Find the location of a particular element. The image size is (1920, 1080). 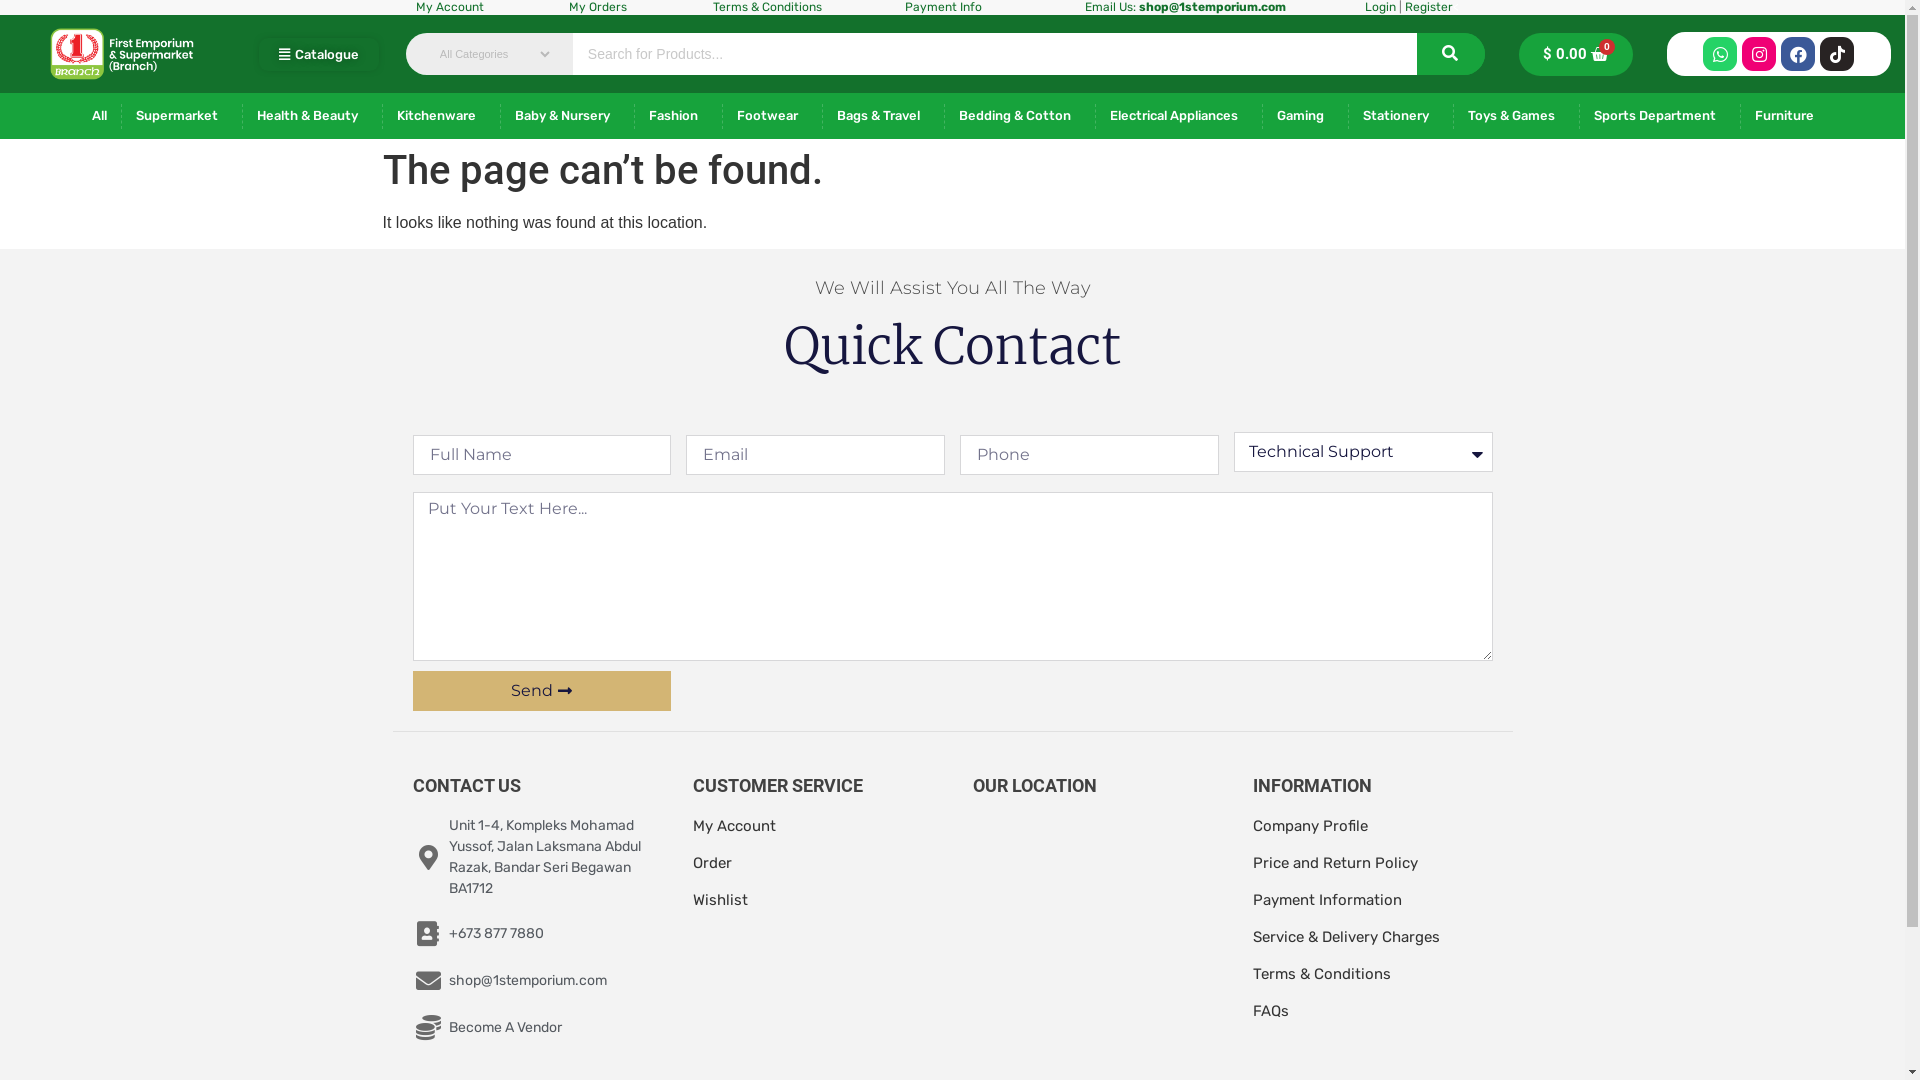

Payment Information  is located at coordinates (1328, 900).